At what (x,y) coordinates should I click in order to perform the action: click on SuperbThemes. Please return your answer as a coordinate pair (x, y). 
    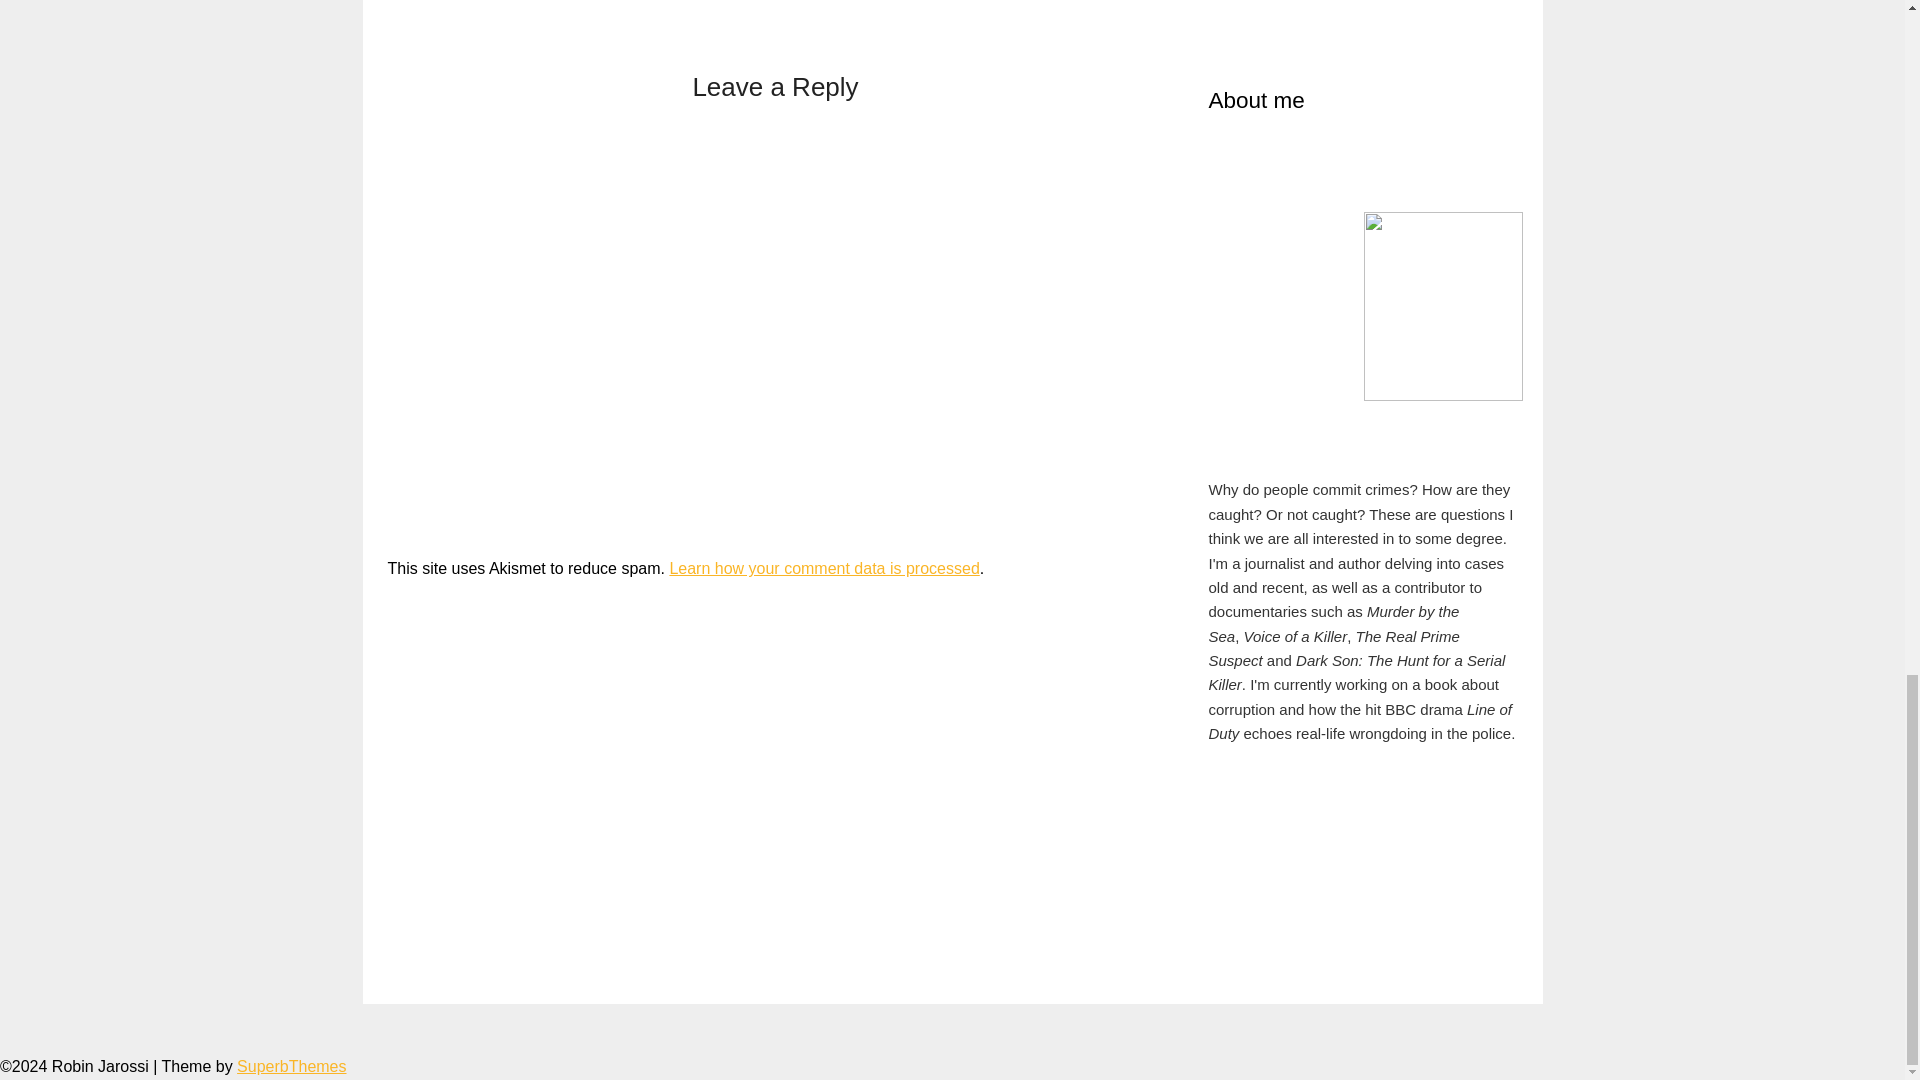
    Looking at the image, I should click on (290, 1066).